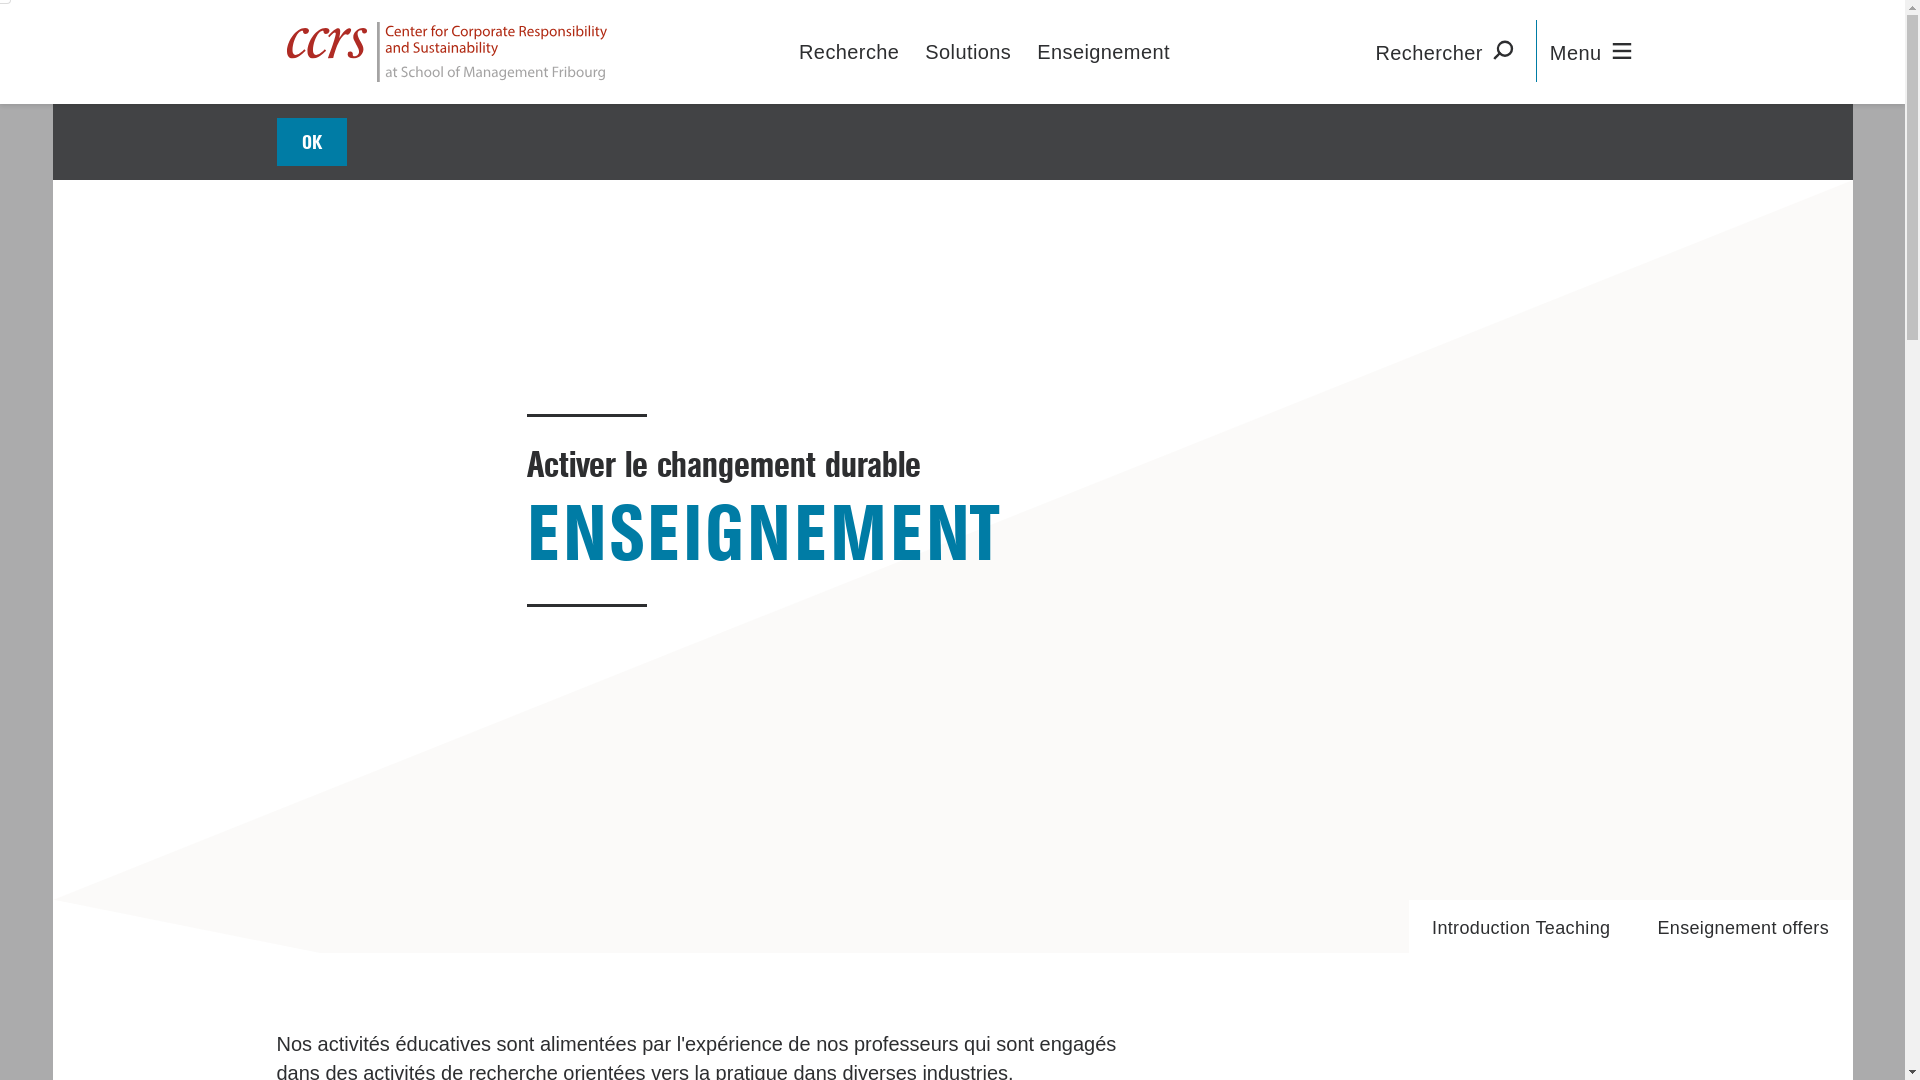 This screenshot has height=1080, width=1920. Describe the element at coordinates (968, 52) in the screenshot. I see `Solutions` at that location.